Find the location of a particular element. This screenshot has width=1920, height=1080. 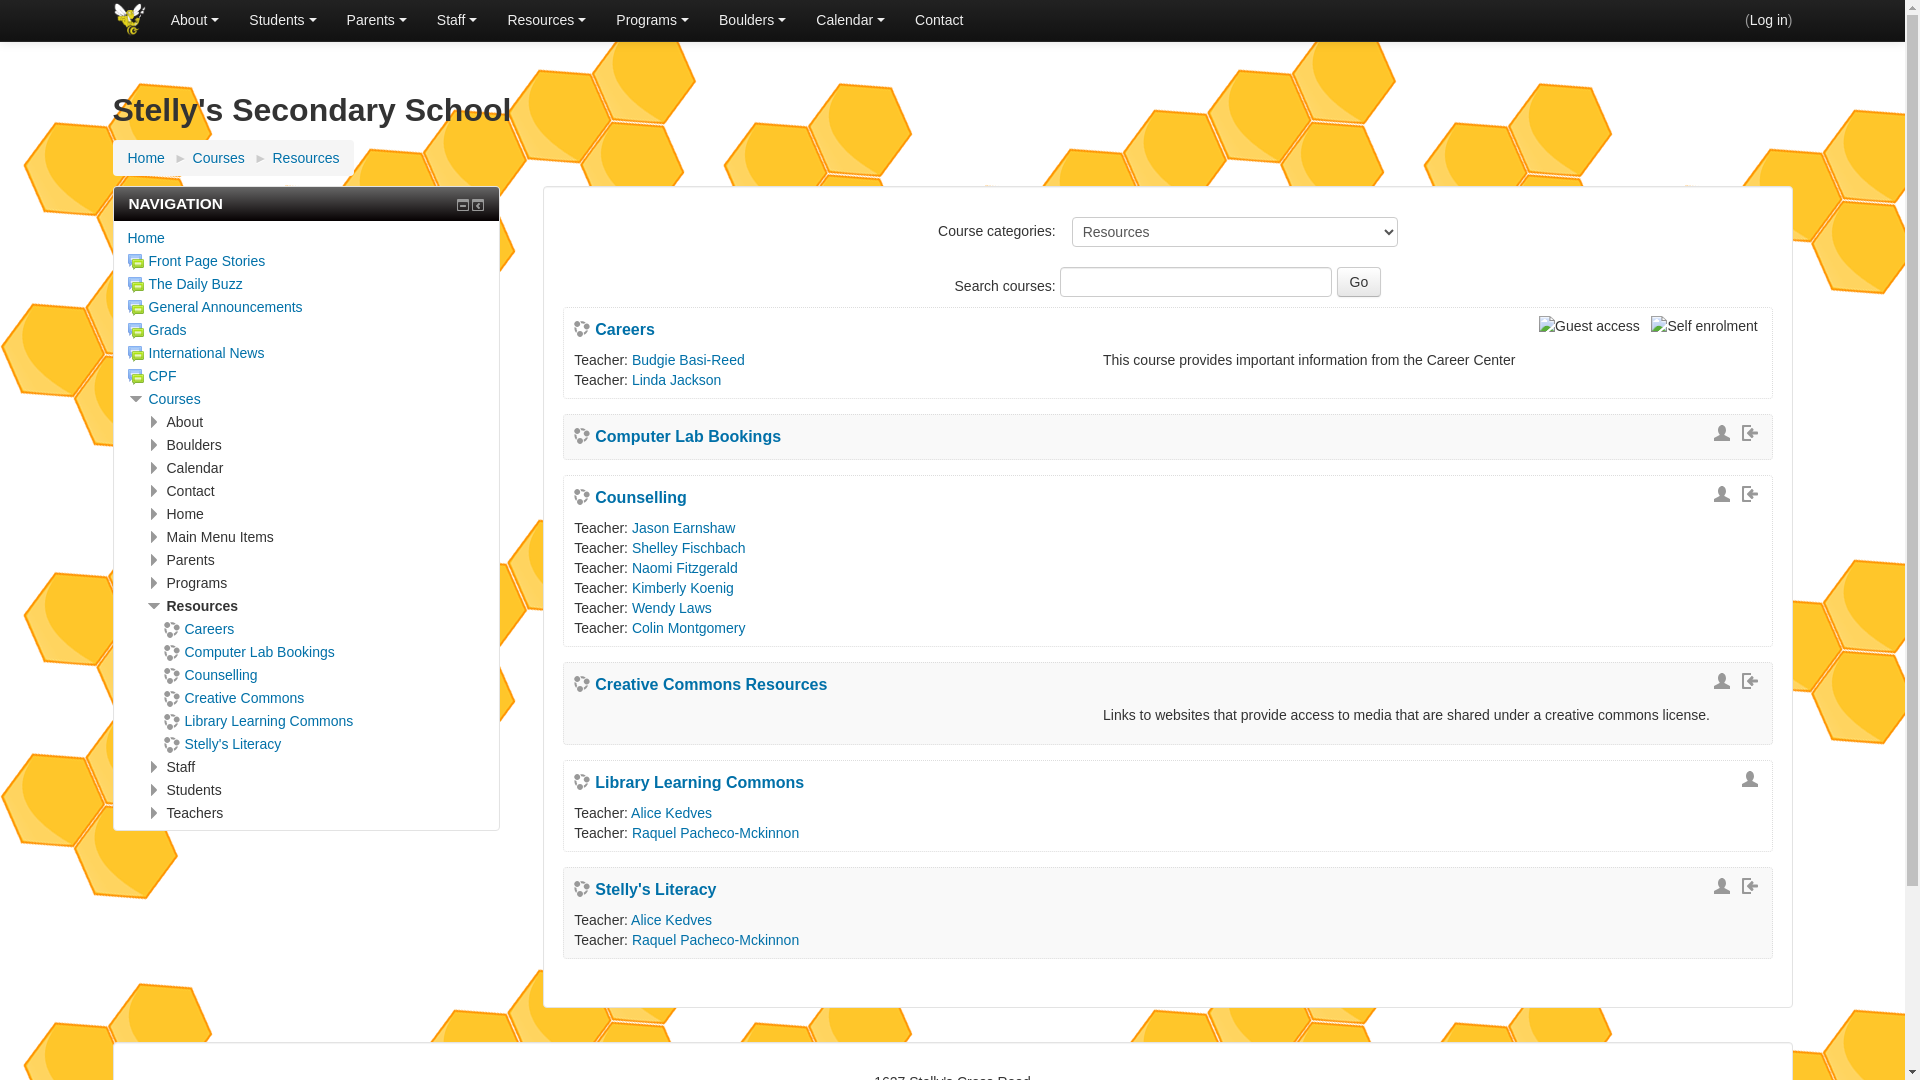

Kimberly Koenig is located at coordinates (683, 588).